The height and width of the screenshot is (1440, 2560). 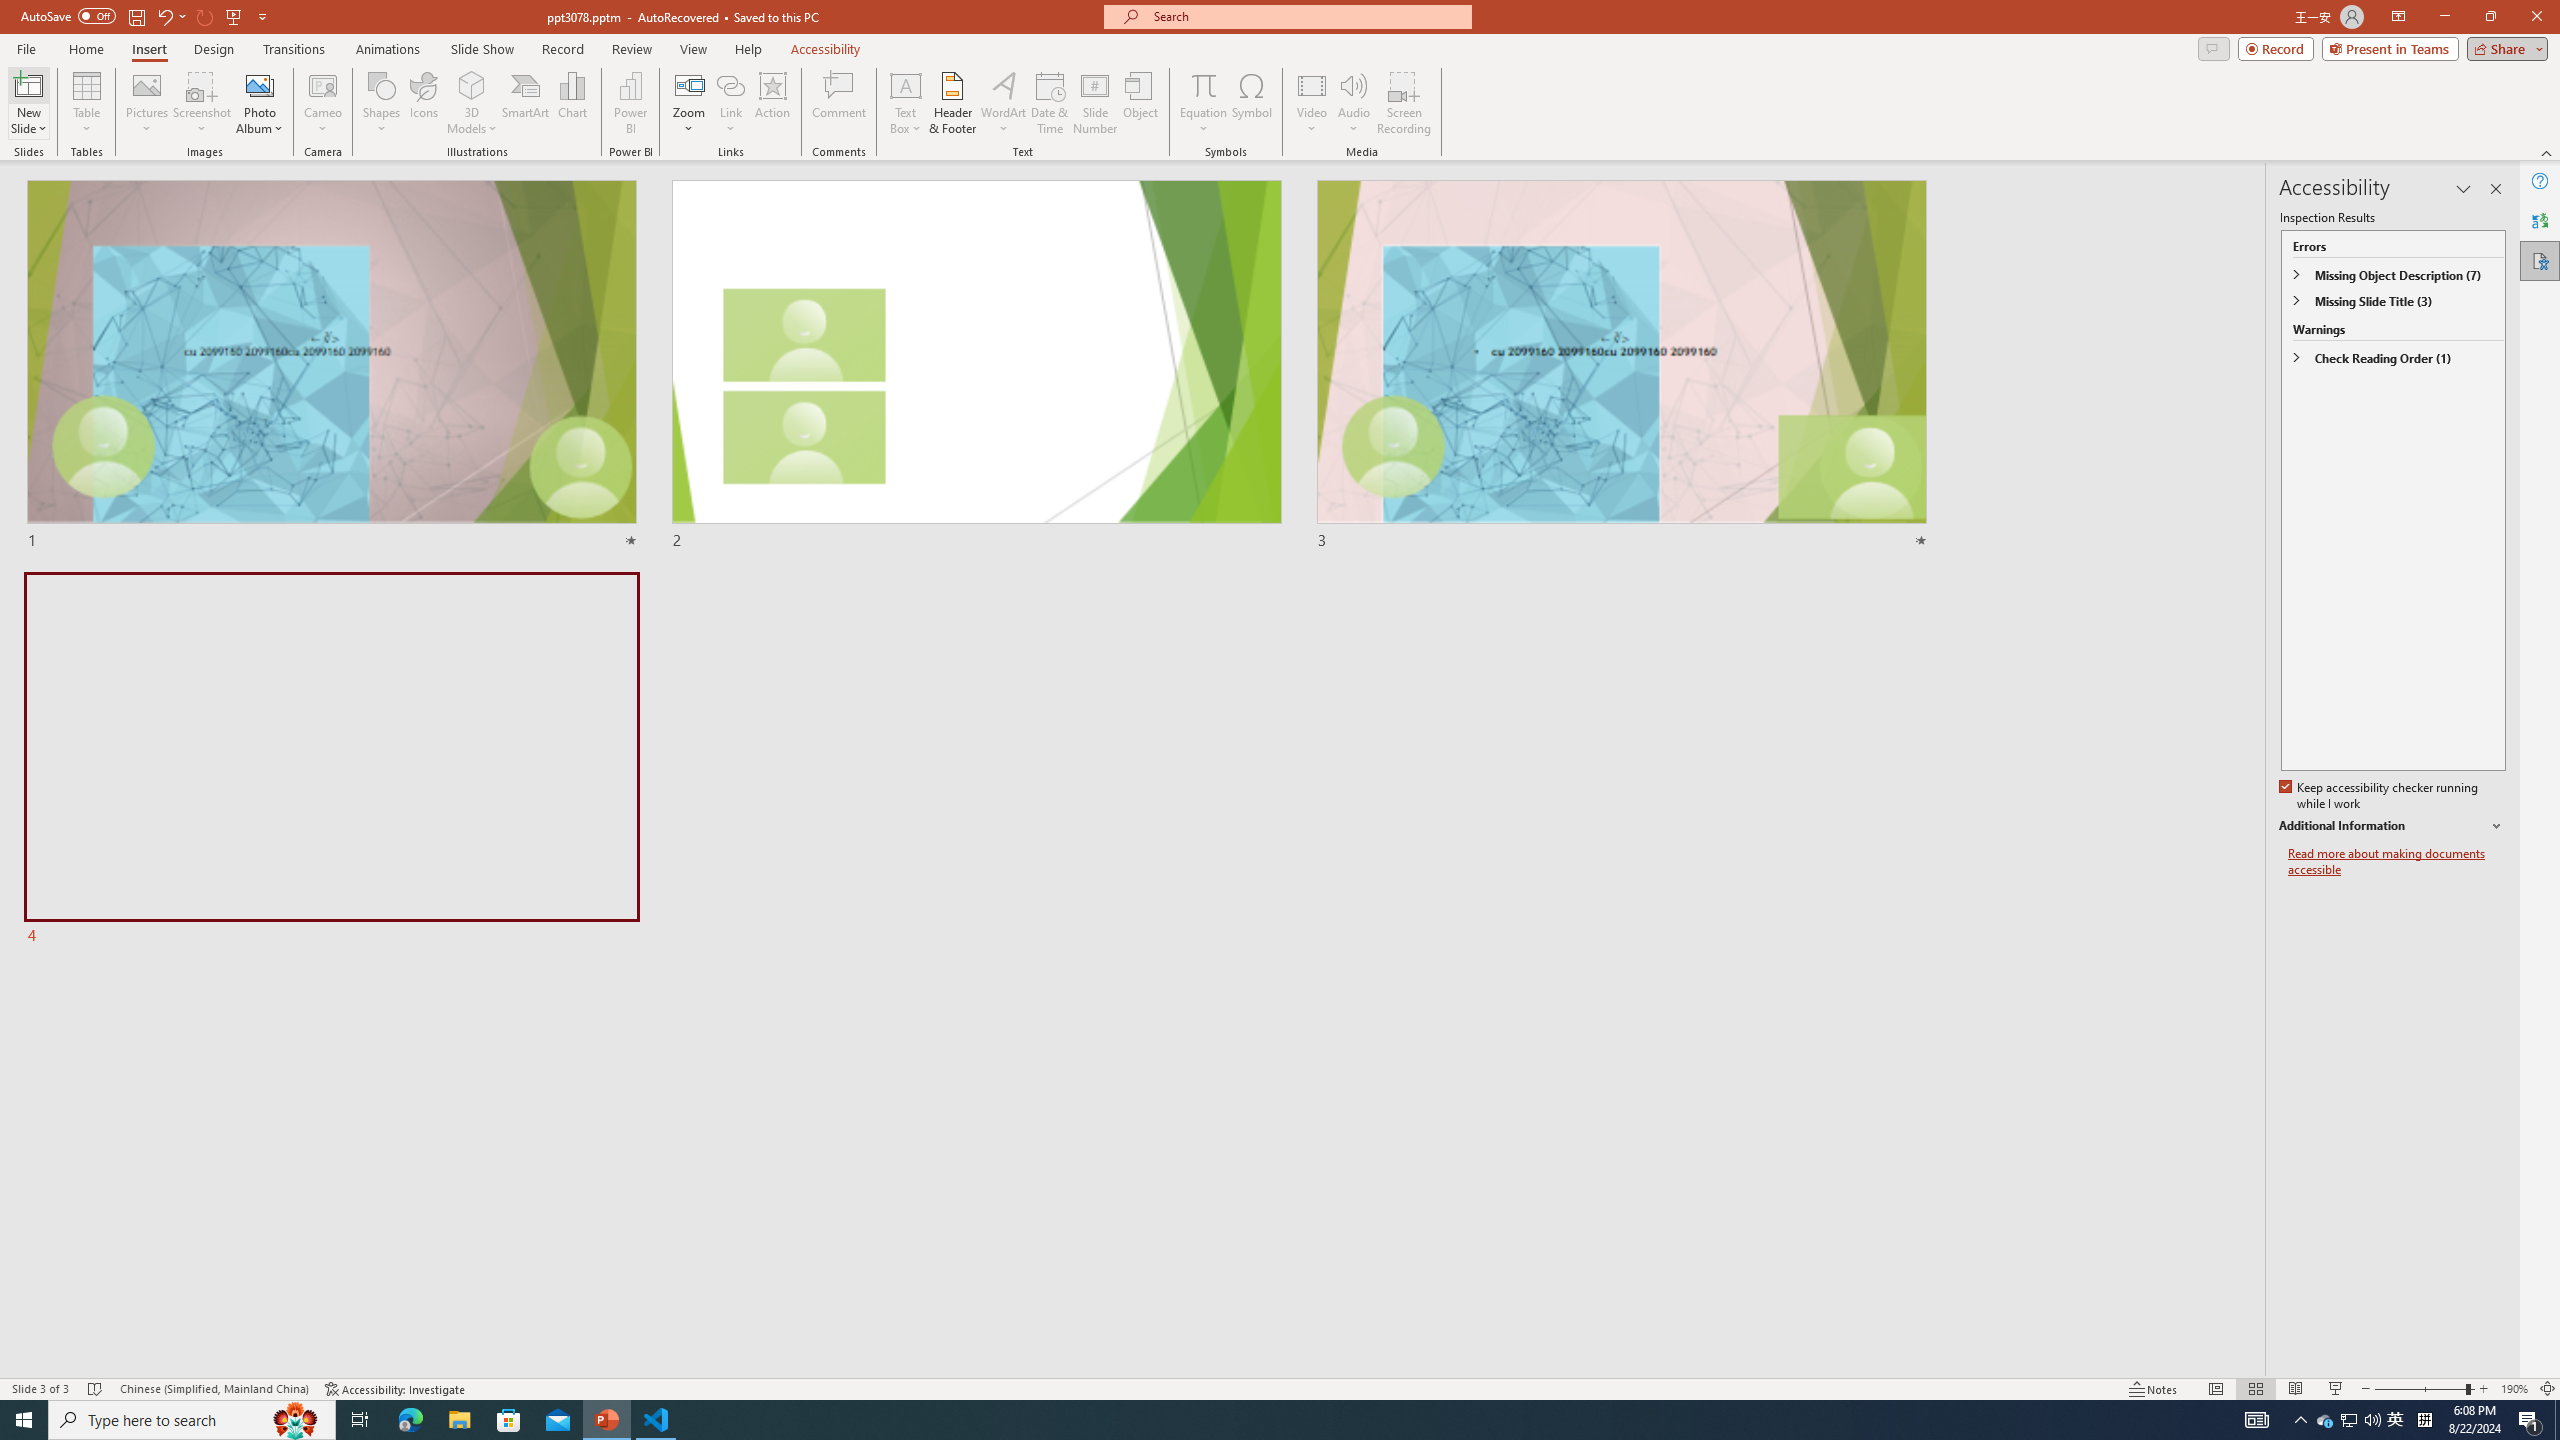 I want to click on Comment, so click(x=838, y=103).